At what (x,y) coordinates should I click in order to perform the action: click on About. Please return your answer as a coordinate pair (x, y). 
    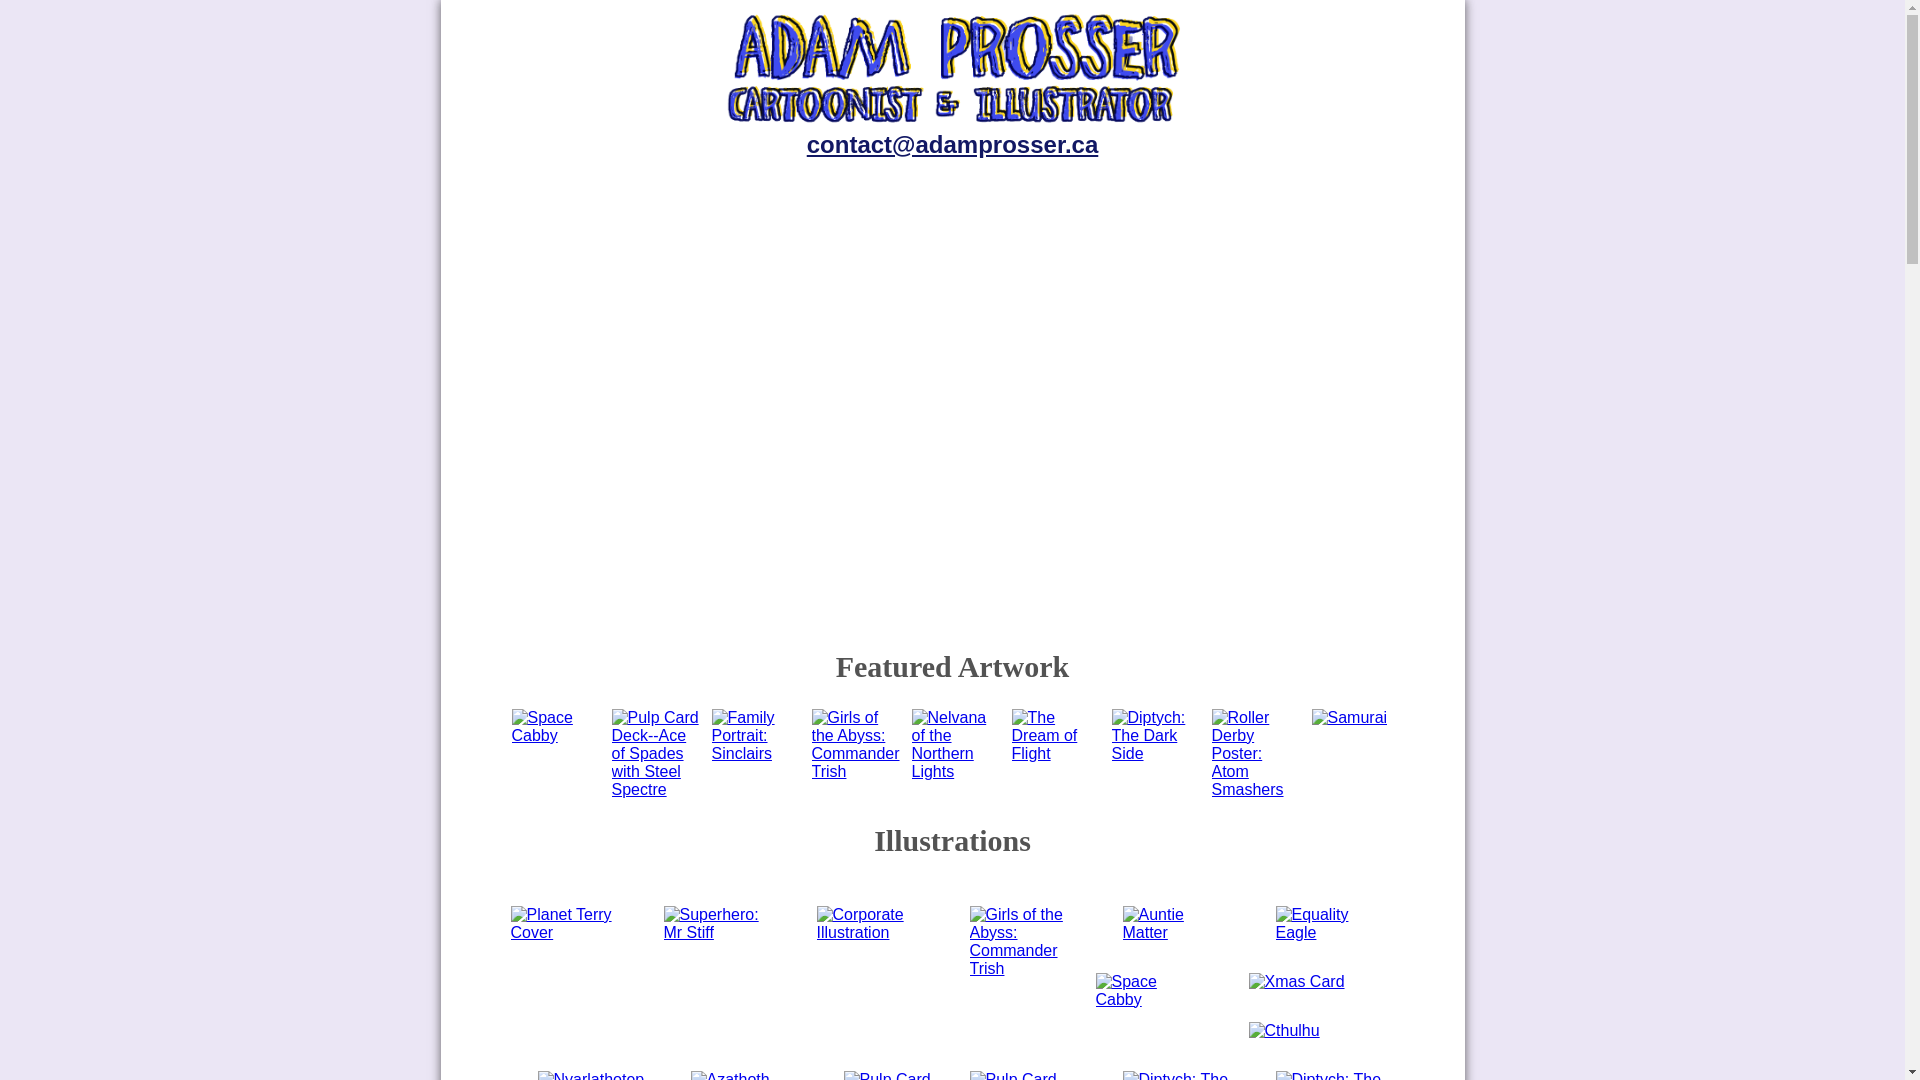
    Looking at the image, I should click on (1269, 503).